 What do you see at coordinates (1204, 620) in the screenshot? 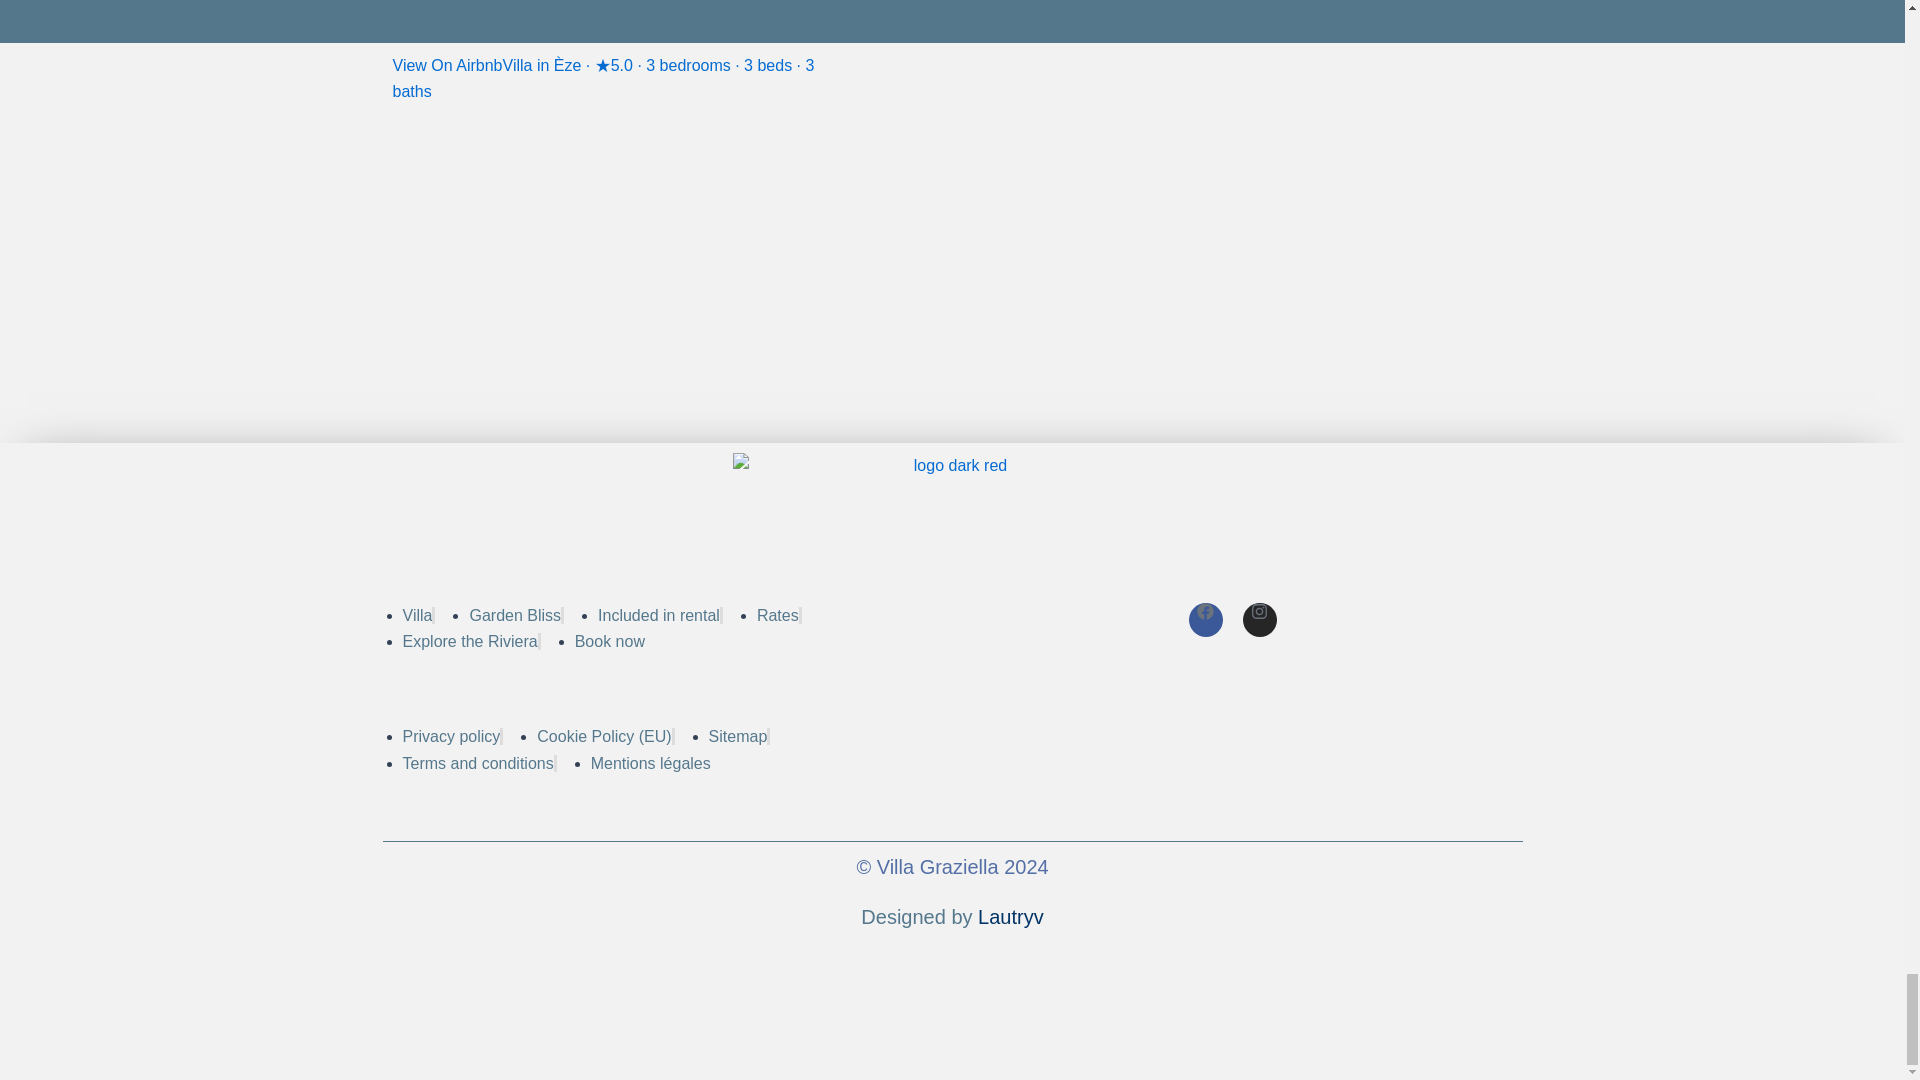
I see `Facebook` at bounding box center [1204, 620].